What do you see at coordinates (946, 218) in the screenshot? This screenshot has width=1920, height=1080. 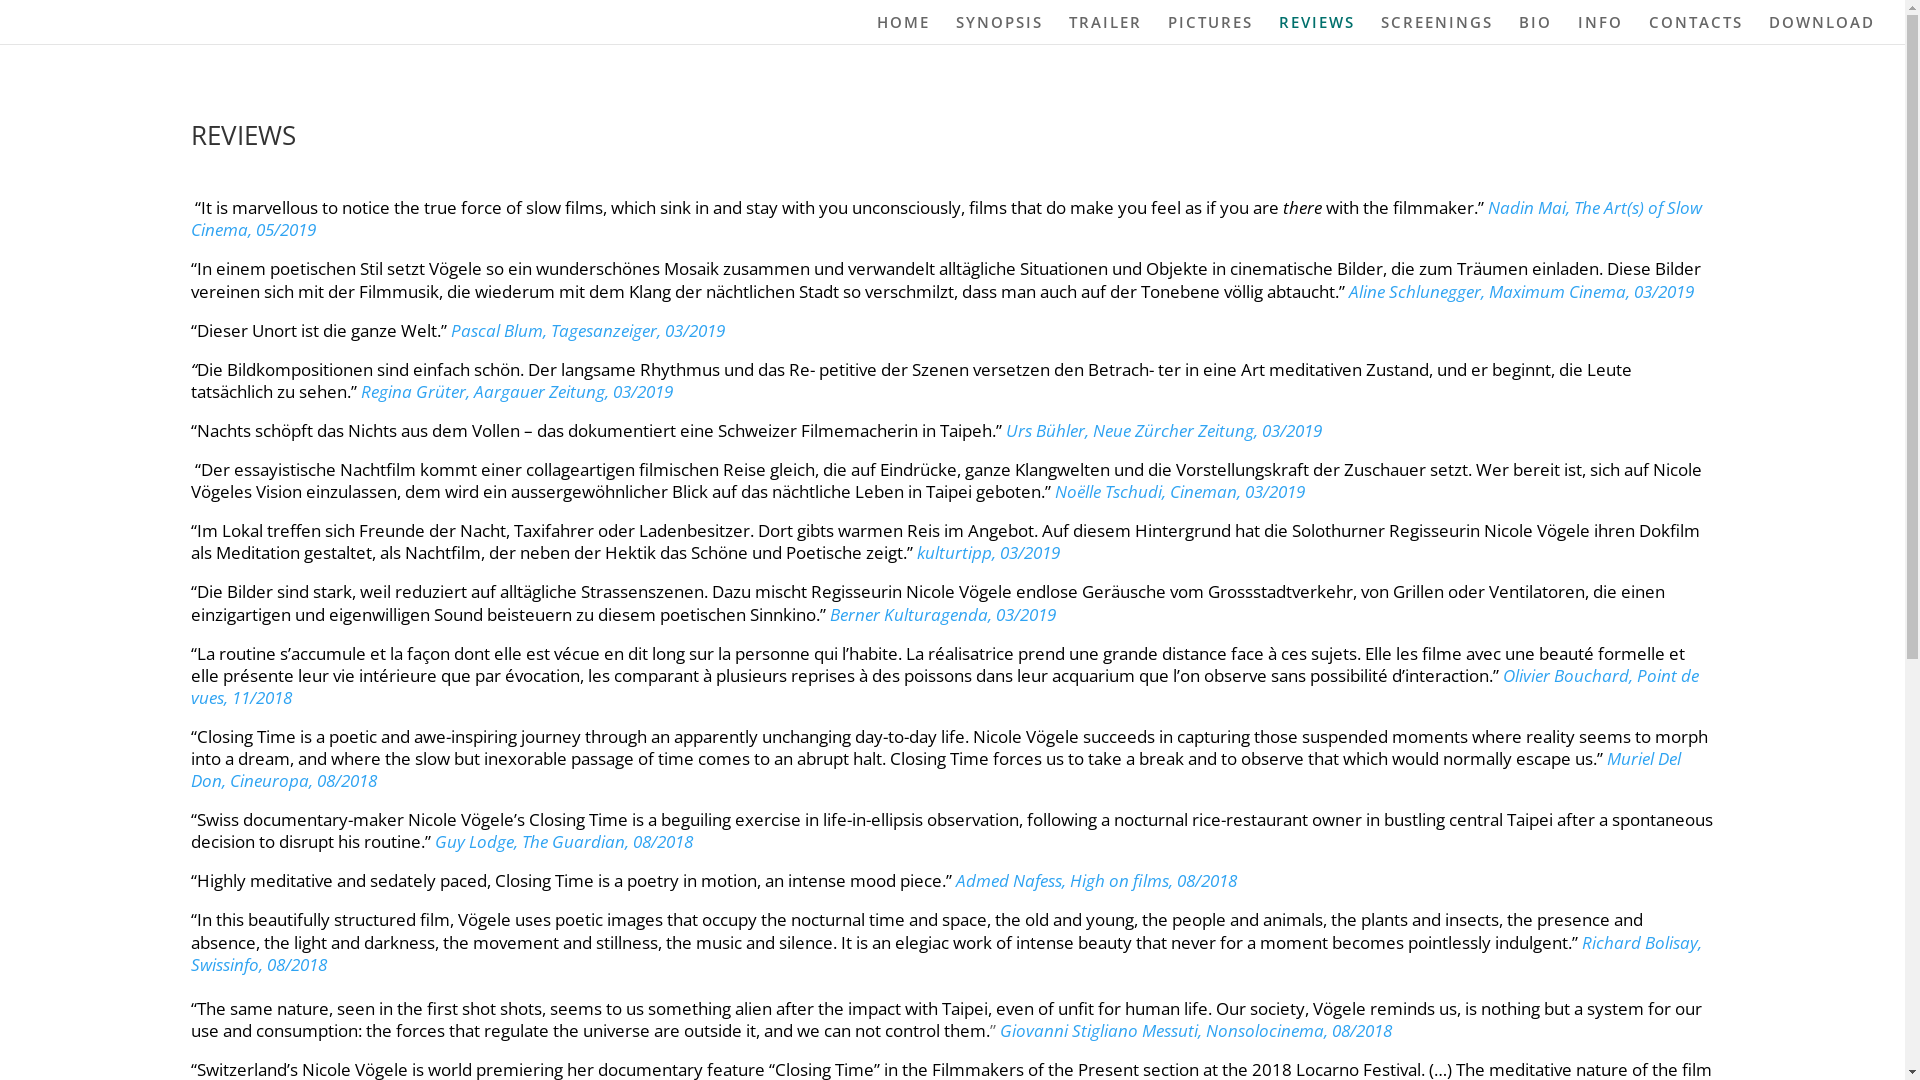 I see `Nadin Mai, The Art(s) of Slow Cinema, 05/2019` at bounding box center [946, 218].